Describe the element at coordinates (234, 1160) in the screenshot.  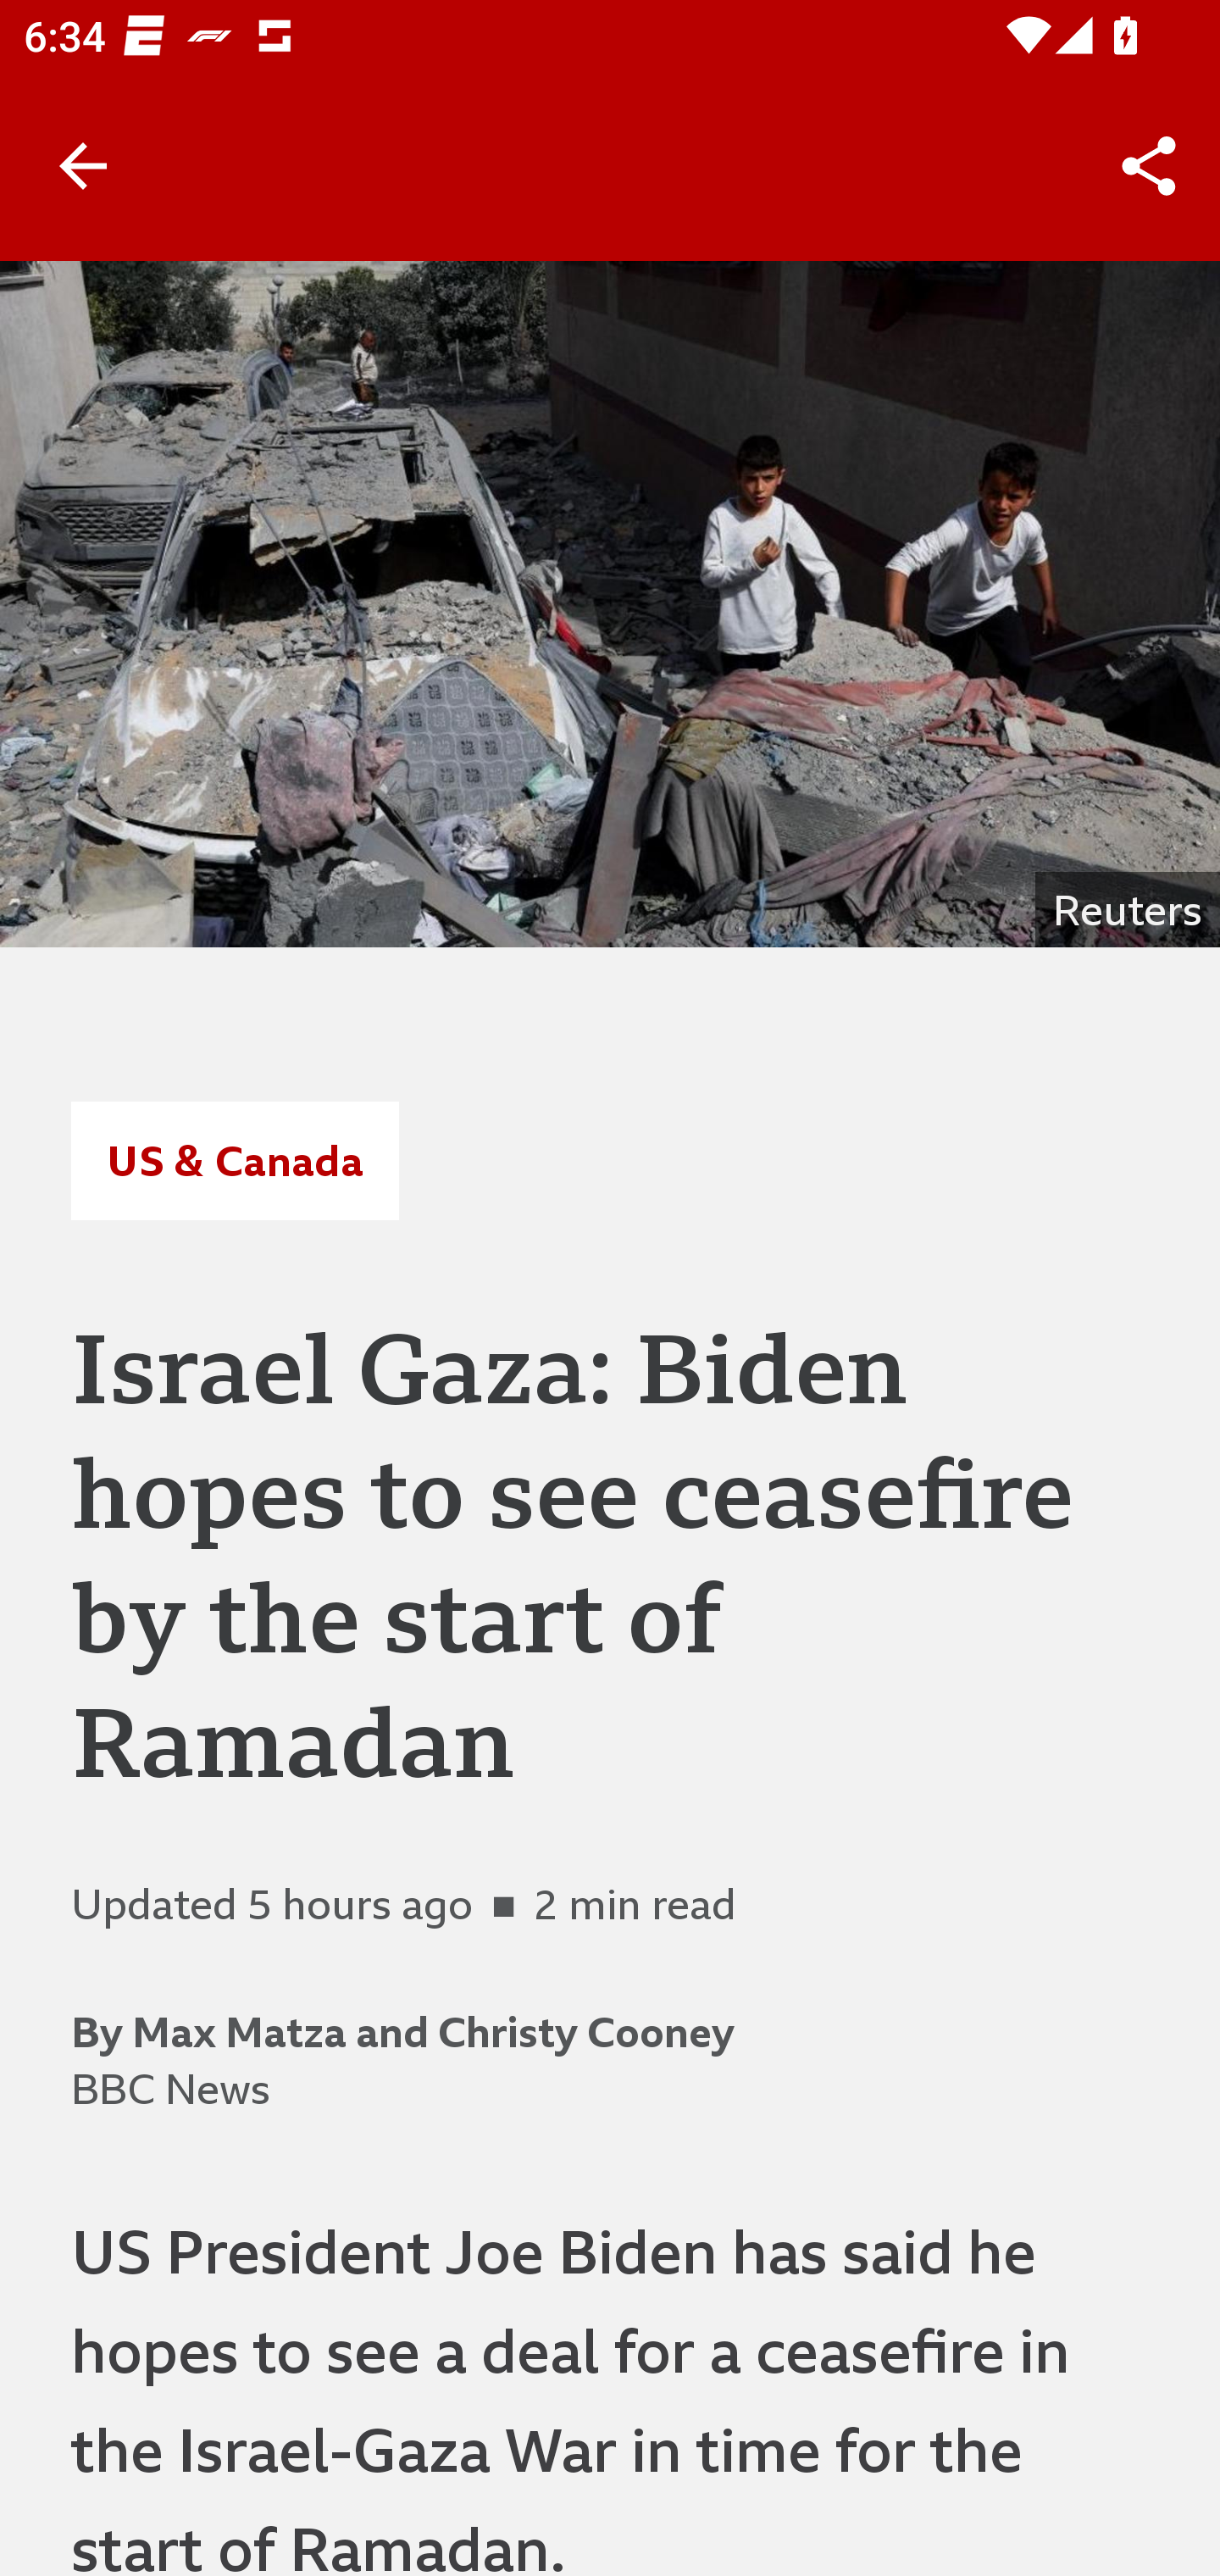
I see `US & Canada` at that location.